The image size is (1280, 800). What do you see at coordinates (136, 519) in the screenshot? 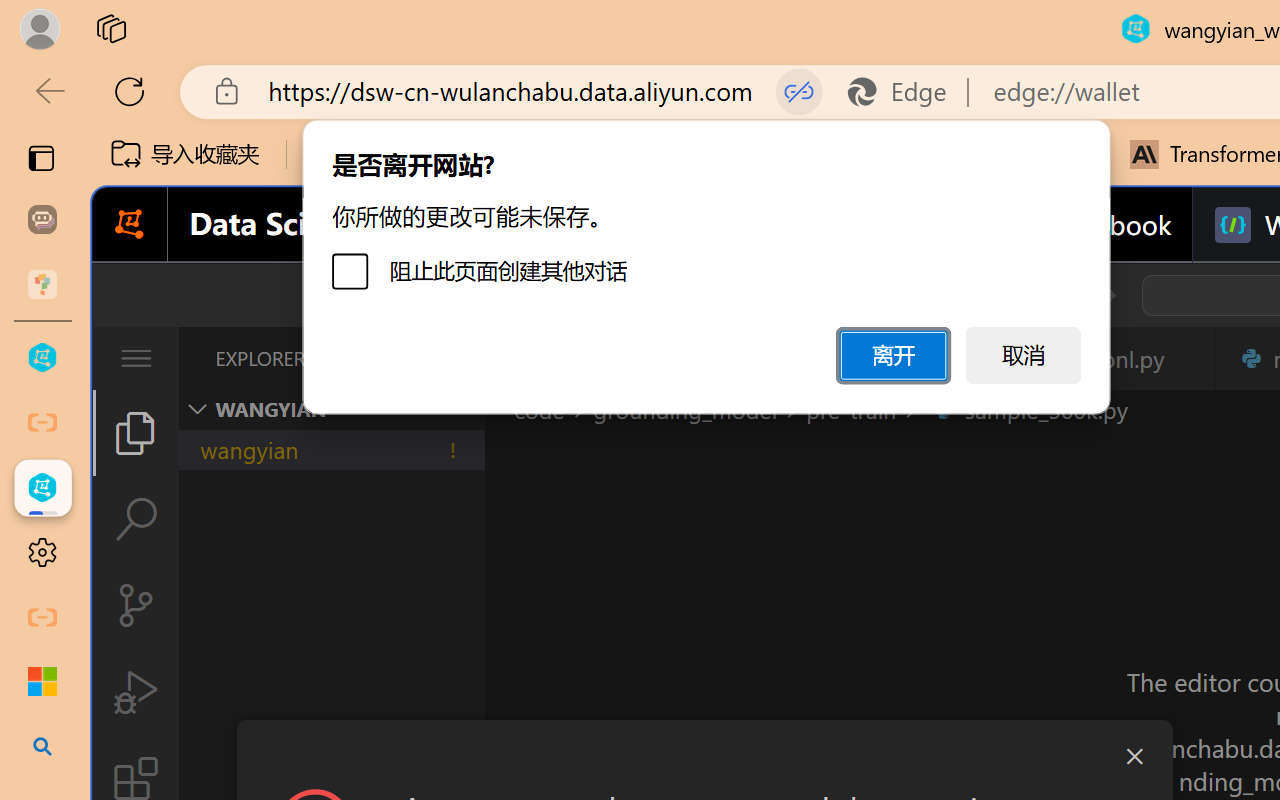
I see `Search (Ctrl+Shift+F)` at bounding box center [136, 519].